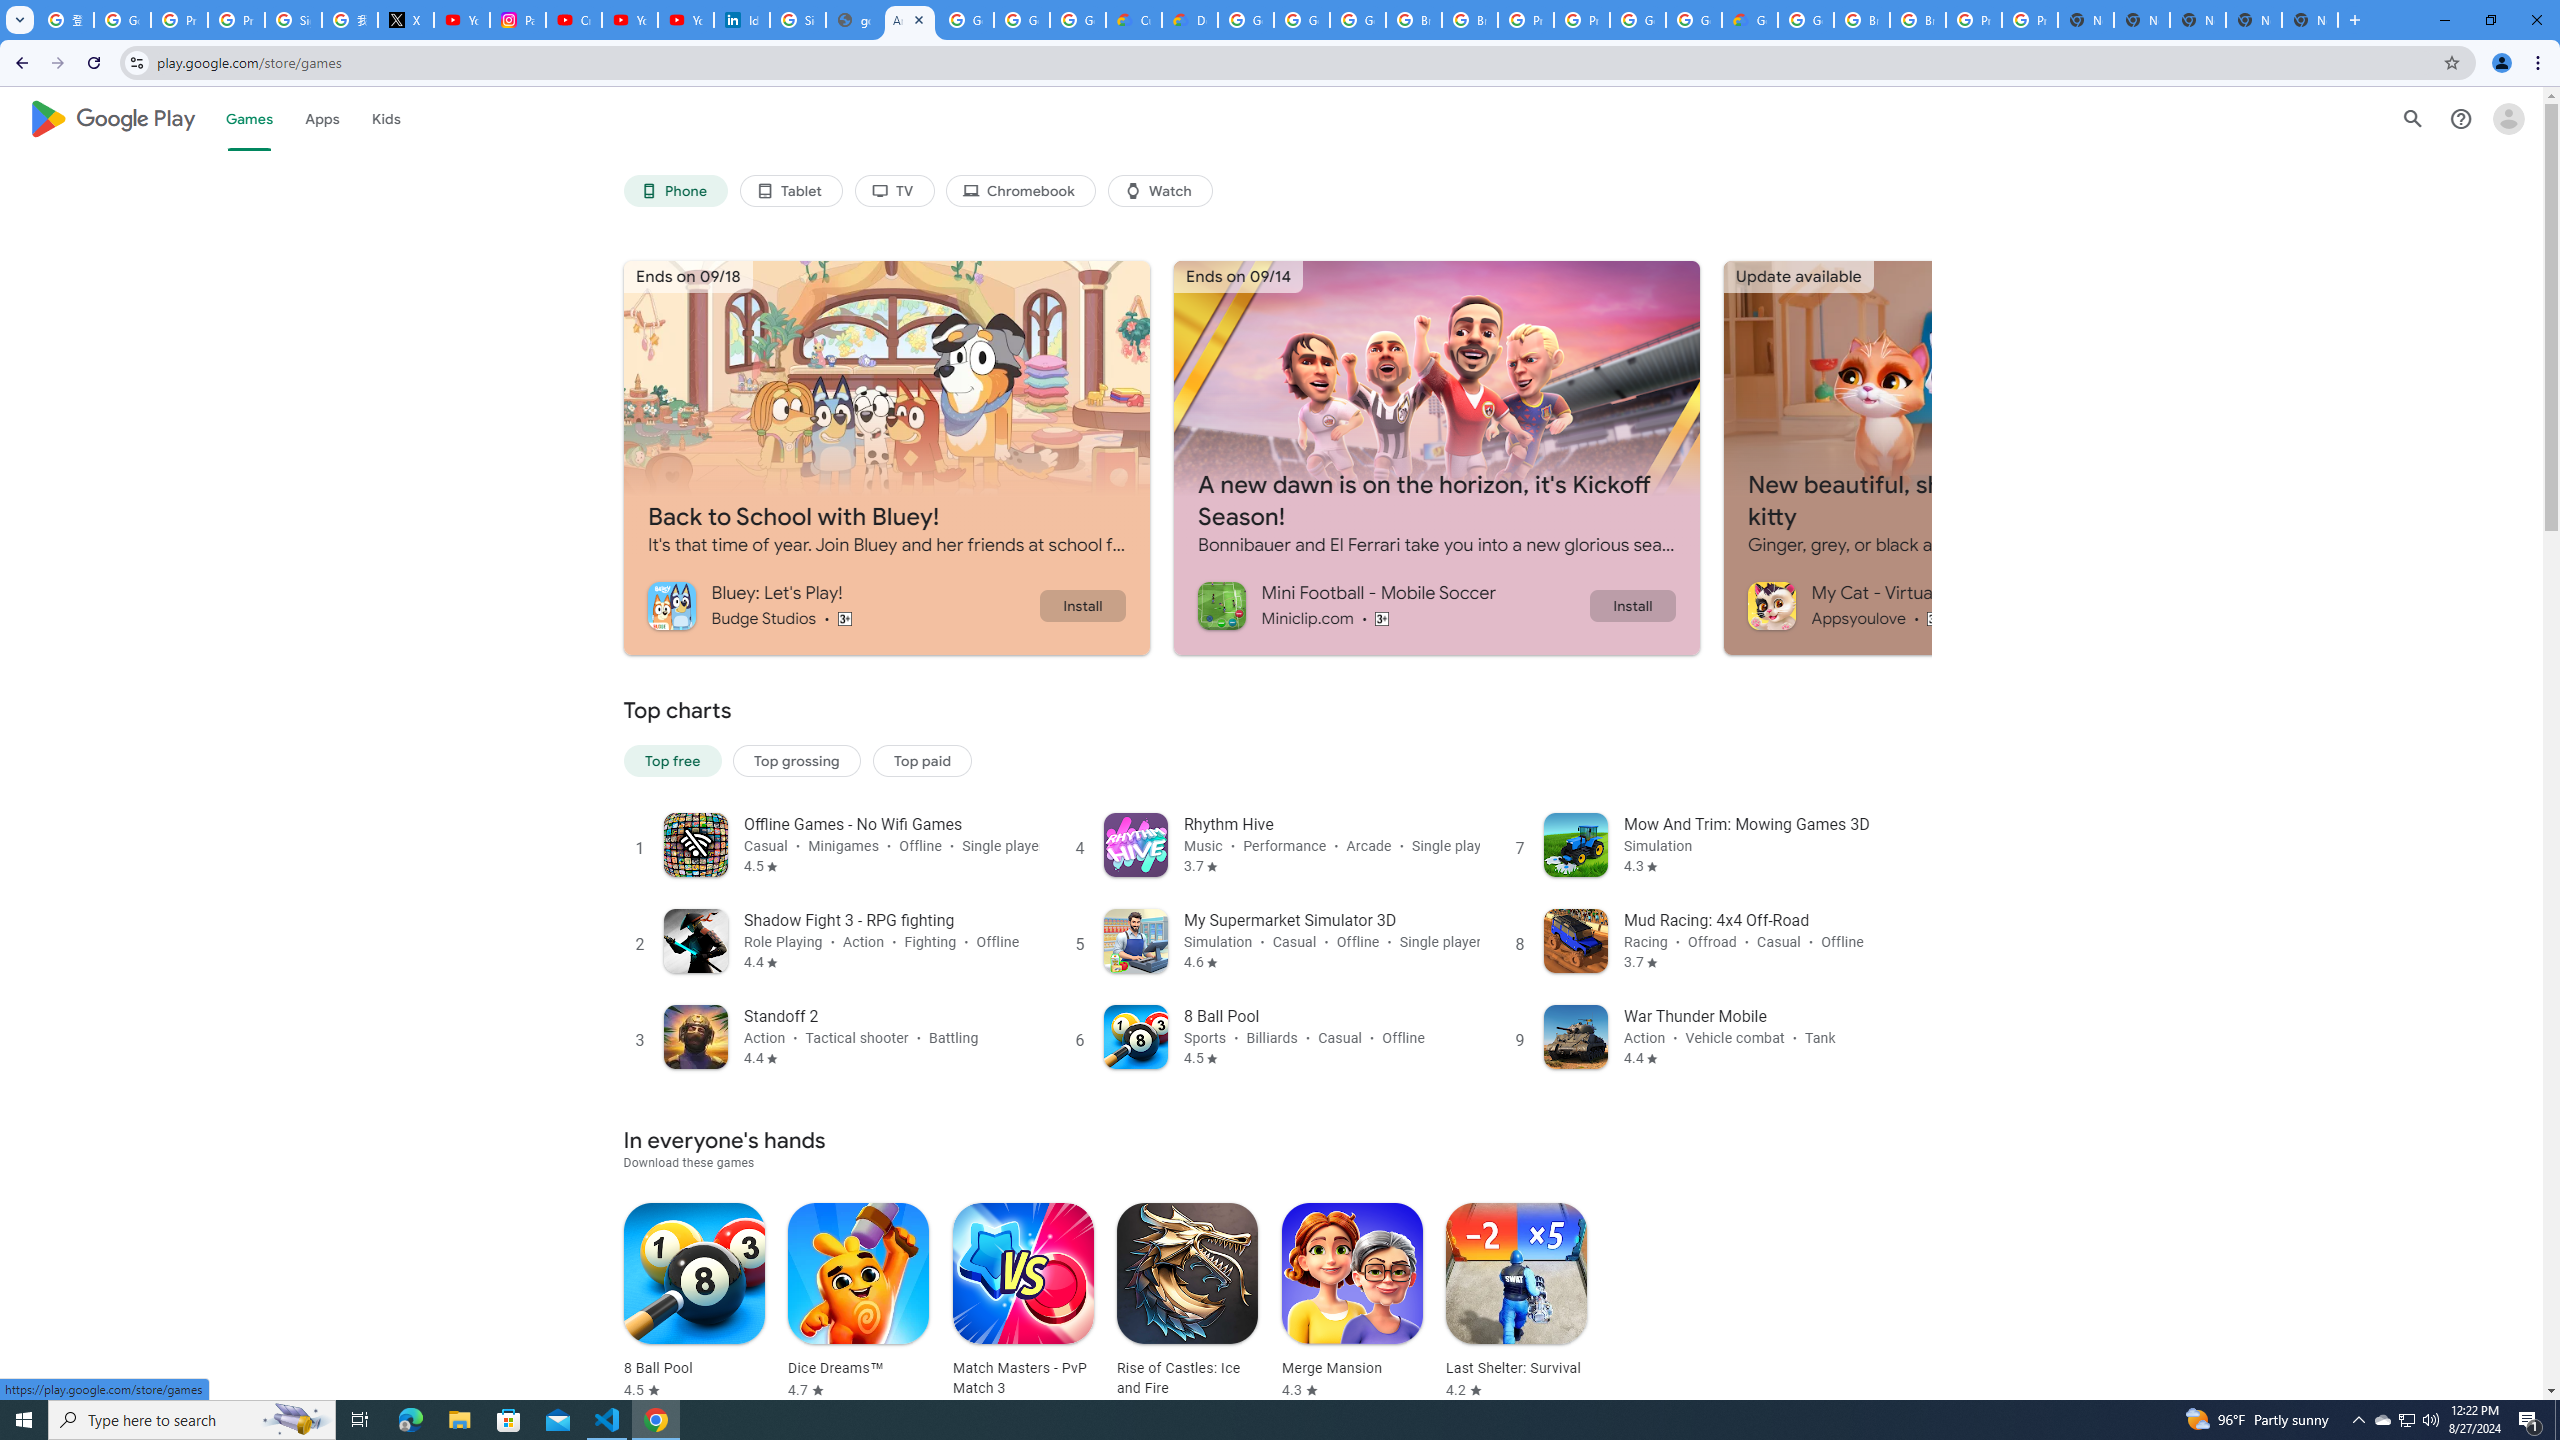  I want to click on YouTube Culture & Trends - YouTube Top 10, 2021, so click(686, 20).